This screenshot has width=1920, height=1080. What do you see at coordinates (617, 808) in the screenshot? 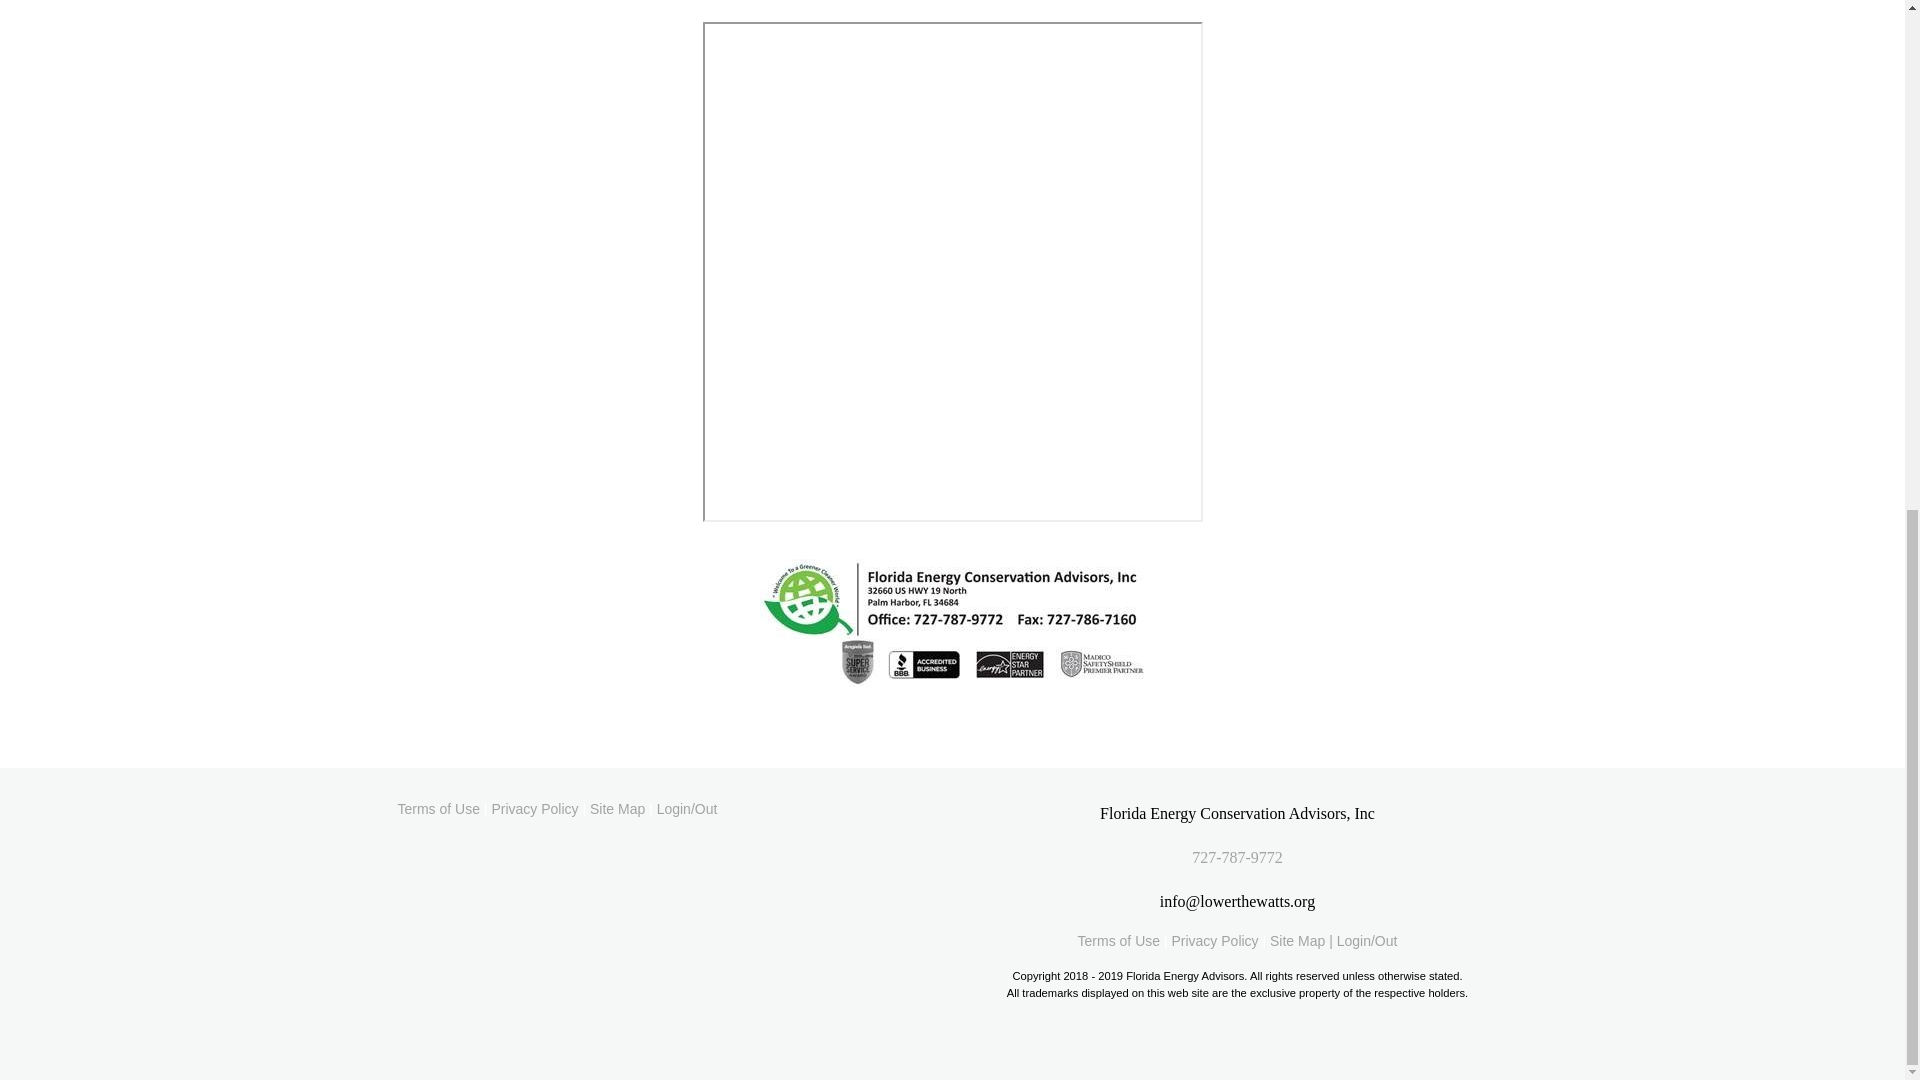
I see `Site Map` at bounding box center [617, 808].